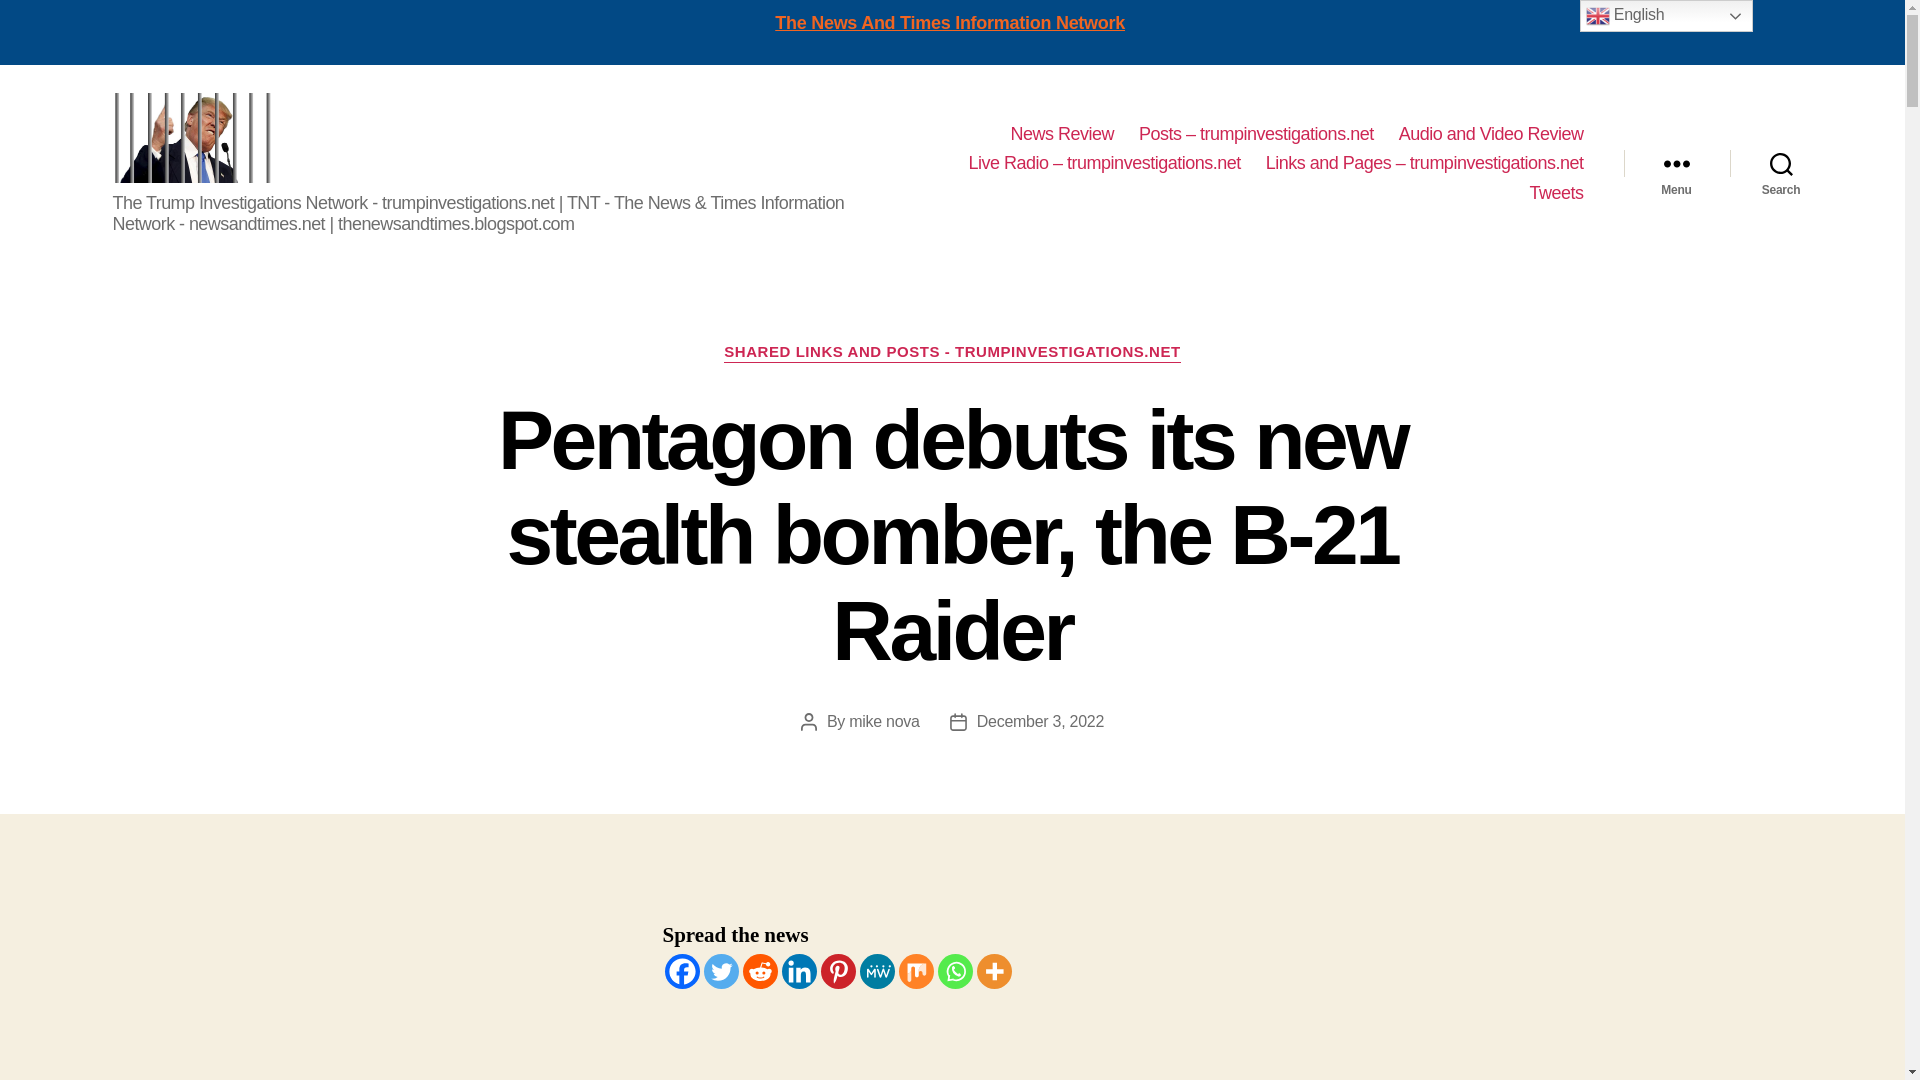 This screenshot has width=1920, height=1080. What do you see at coordinates (952, 352) in the screenshot?
I see `SHARED LINKS AND POSTS - TRUMPINVESTIGATIONS.NET` at bounding box center [952, 352].